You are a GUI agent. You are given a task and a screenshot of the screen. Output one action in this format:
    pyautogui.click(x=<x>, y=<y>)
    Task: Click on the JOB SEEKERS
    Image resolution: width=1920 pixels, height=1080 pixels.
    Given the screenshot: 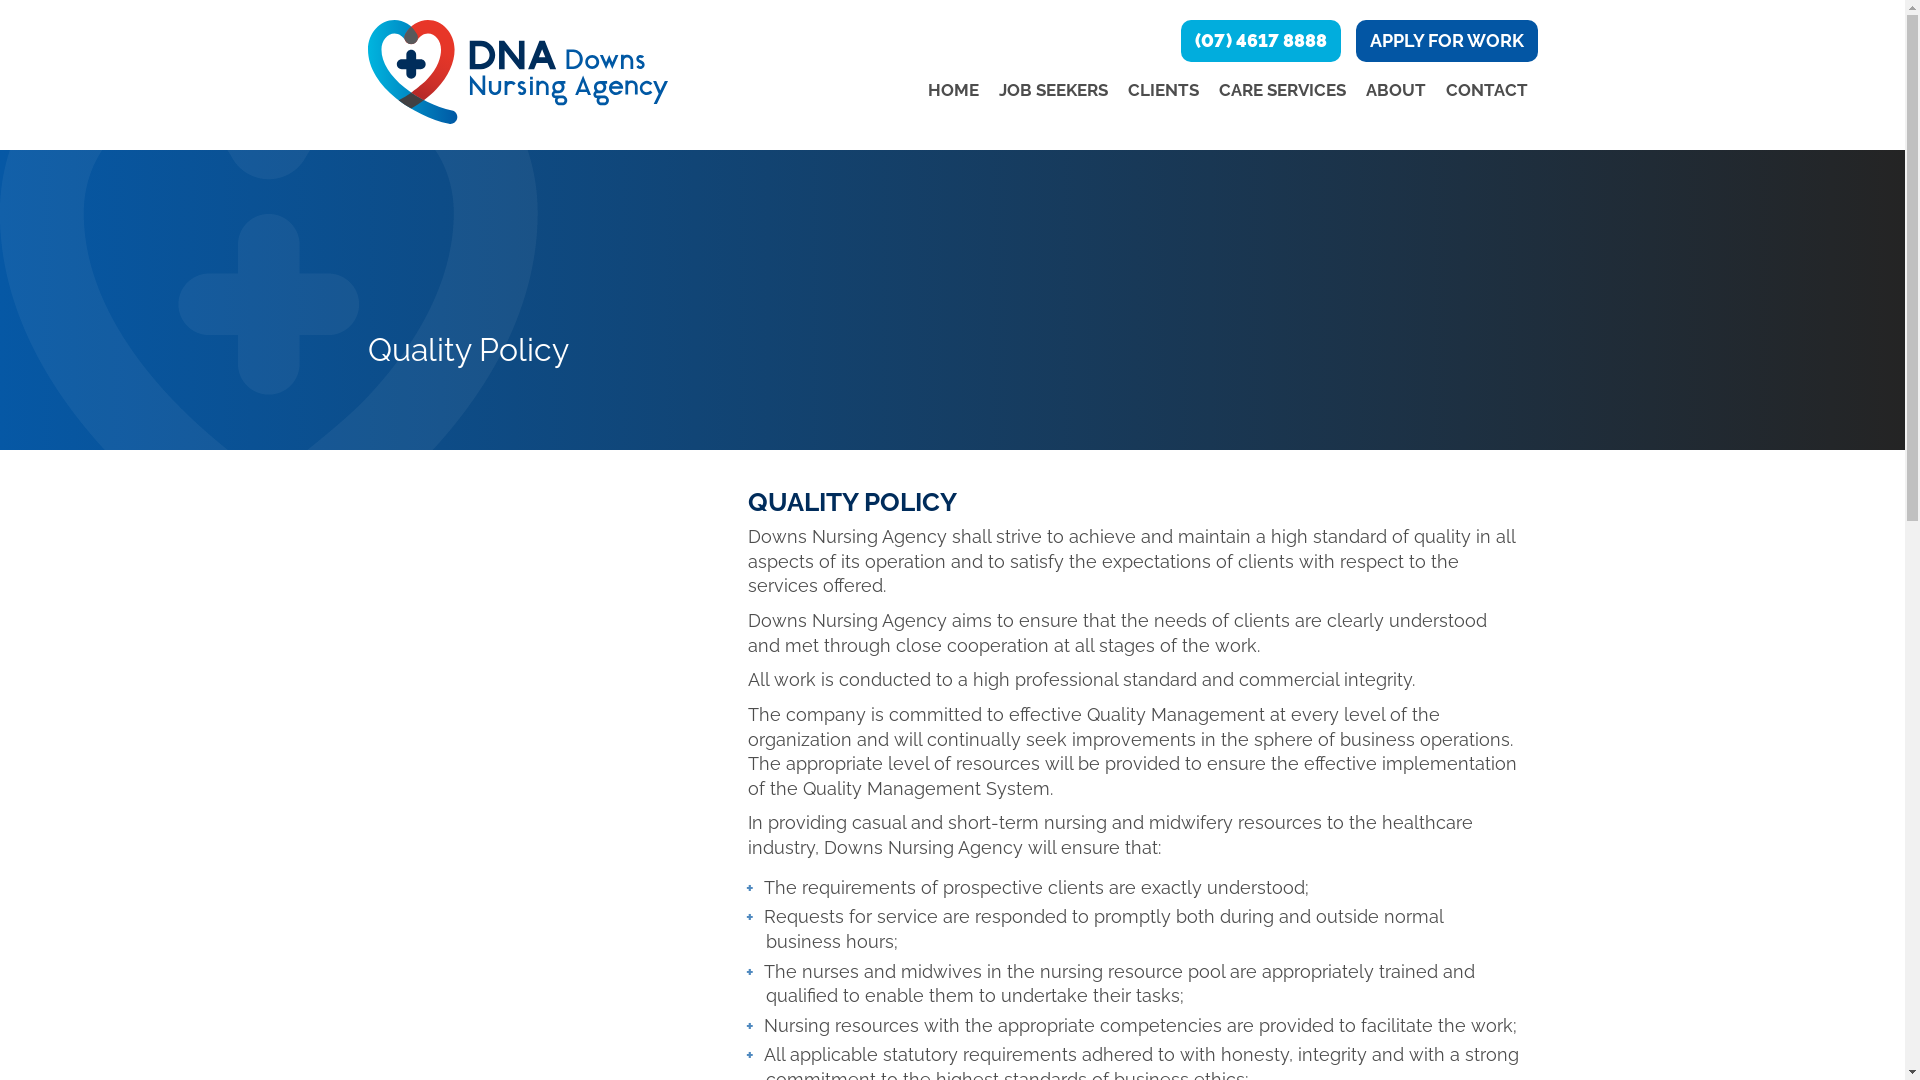 What is the action you would take?
    pyautogui.click(x=1052, y=90)
    